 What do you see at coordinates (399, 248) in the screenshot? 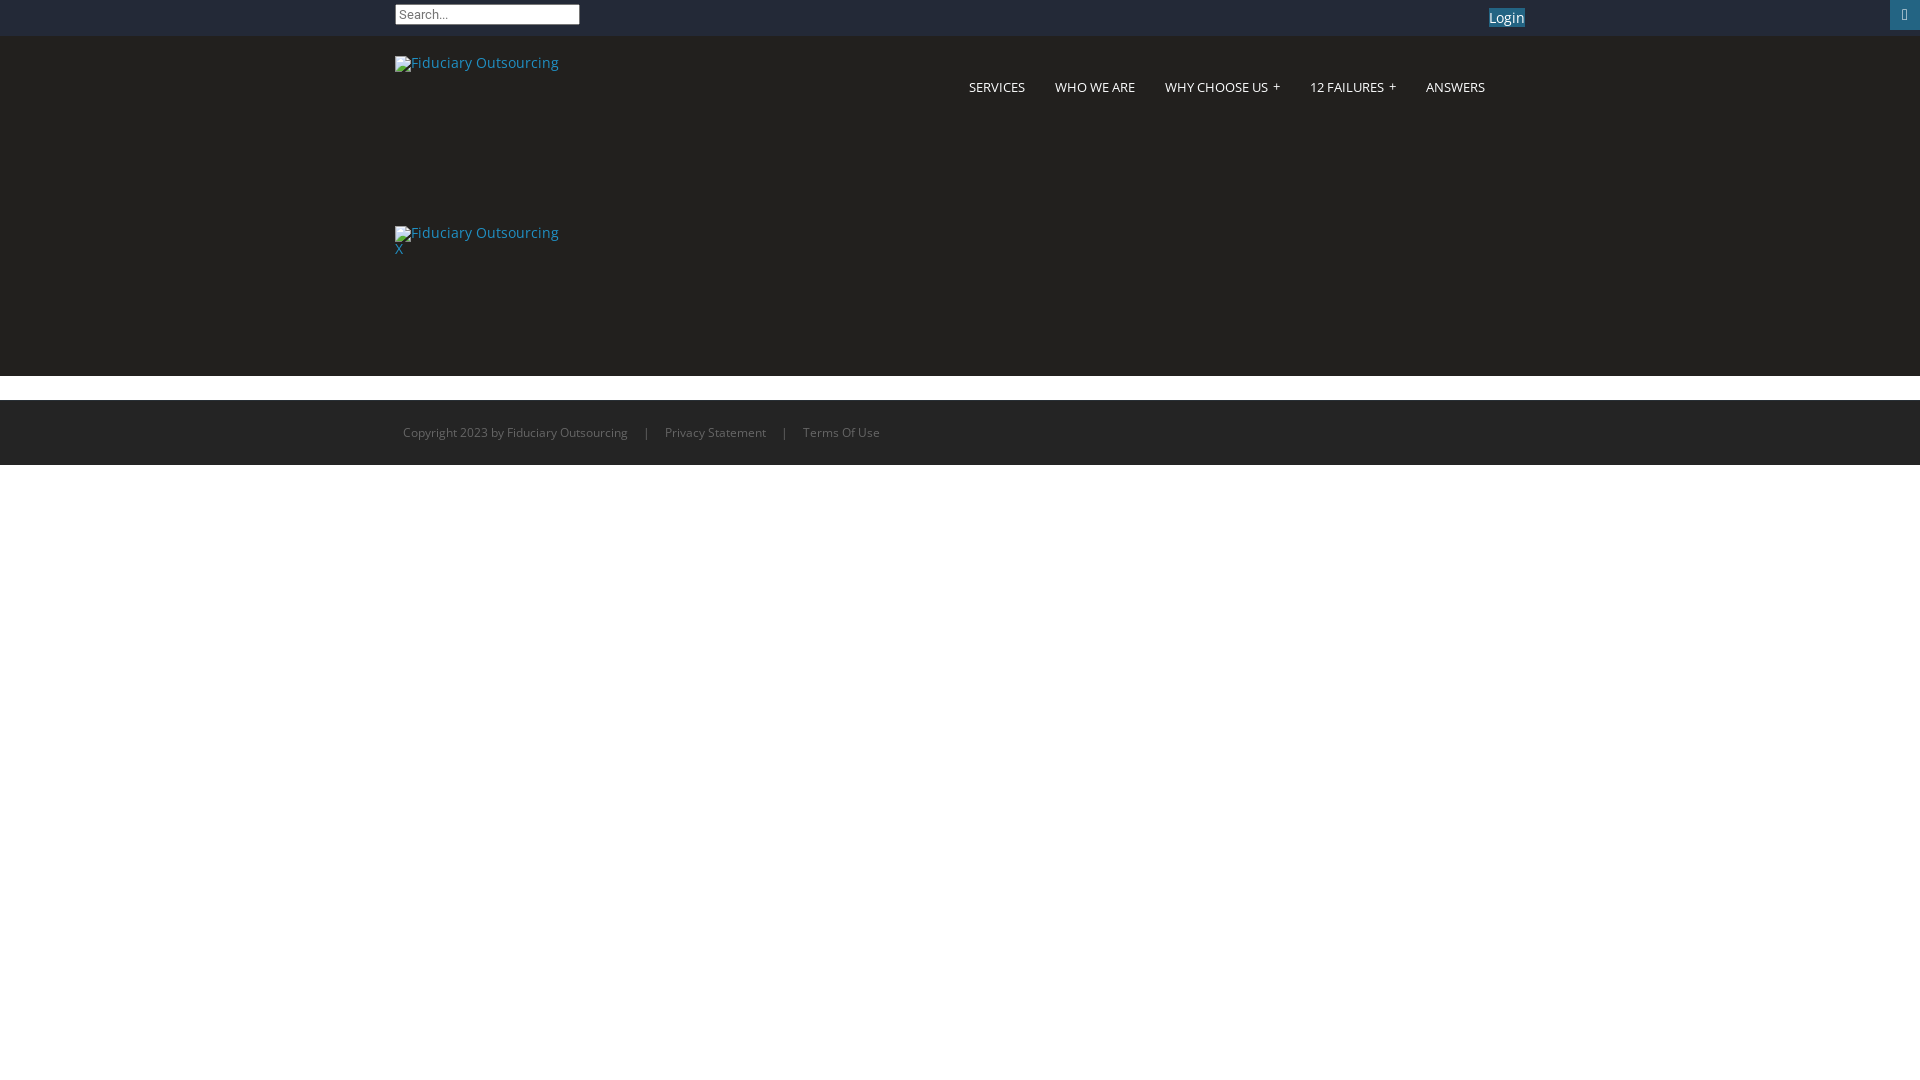
I see `X` at bounding box center [399, 248].